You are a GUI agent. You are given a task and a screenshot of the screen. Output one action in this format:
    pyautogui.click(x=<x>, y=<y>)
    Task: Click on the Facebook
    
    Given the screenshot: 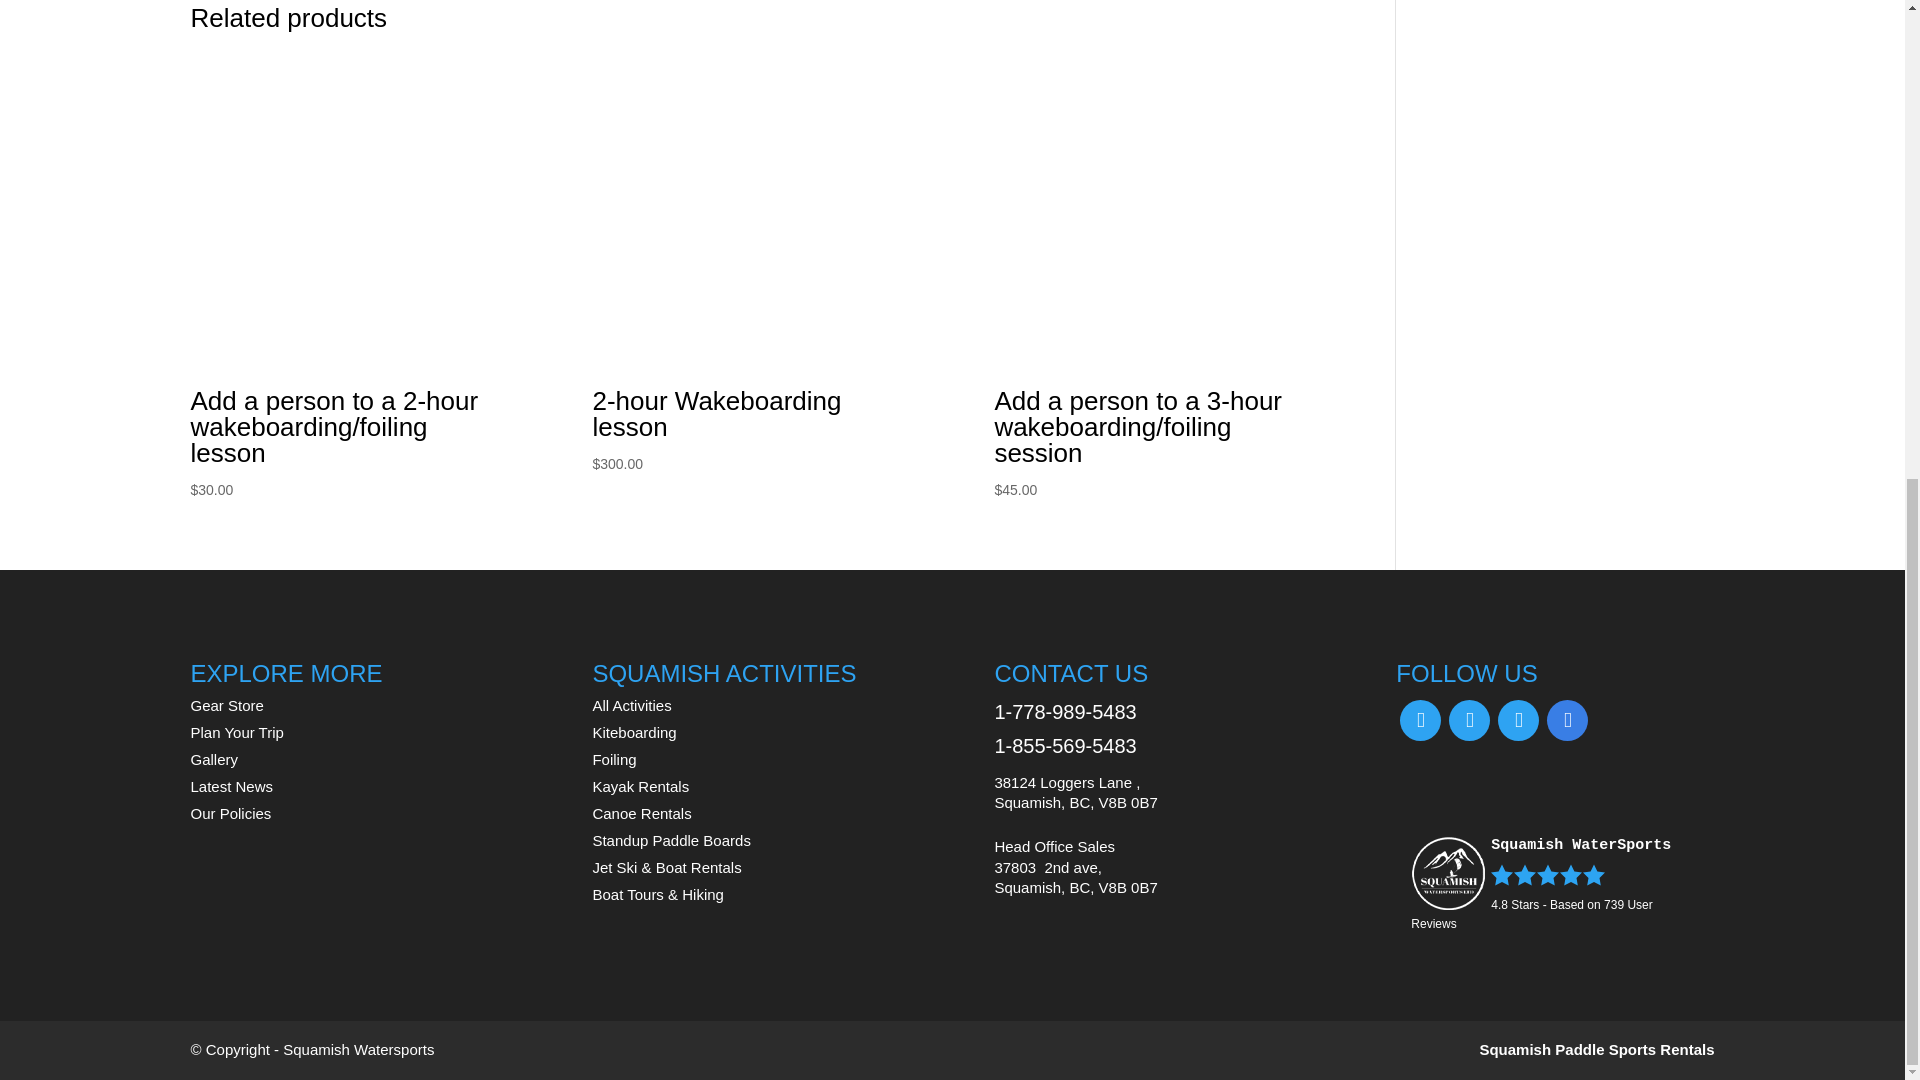 What is the action you would take?
    pyautogui.click(x=1420, y=718)
    